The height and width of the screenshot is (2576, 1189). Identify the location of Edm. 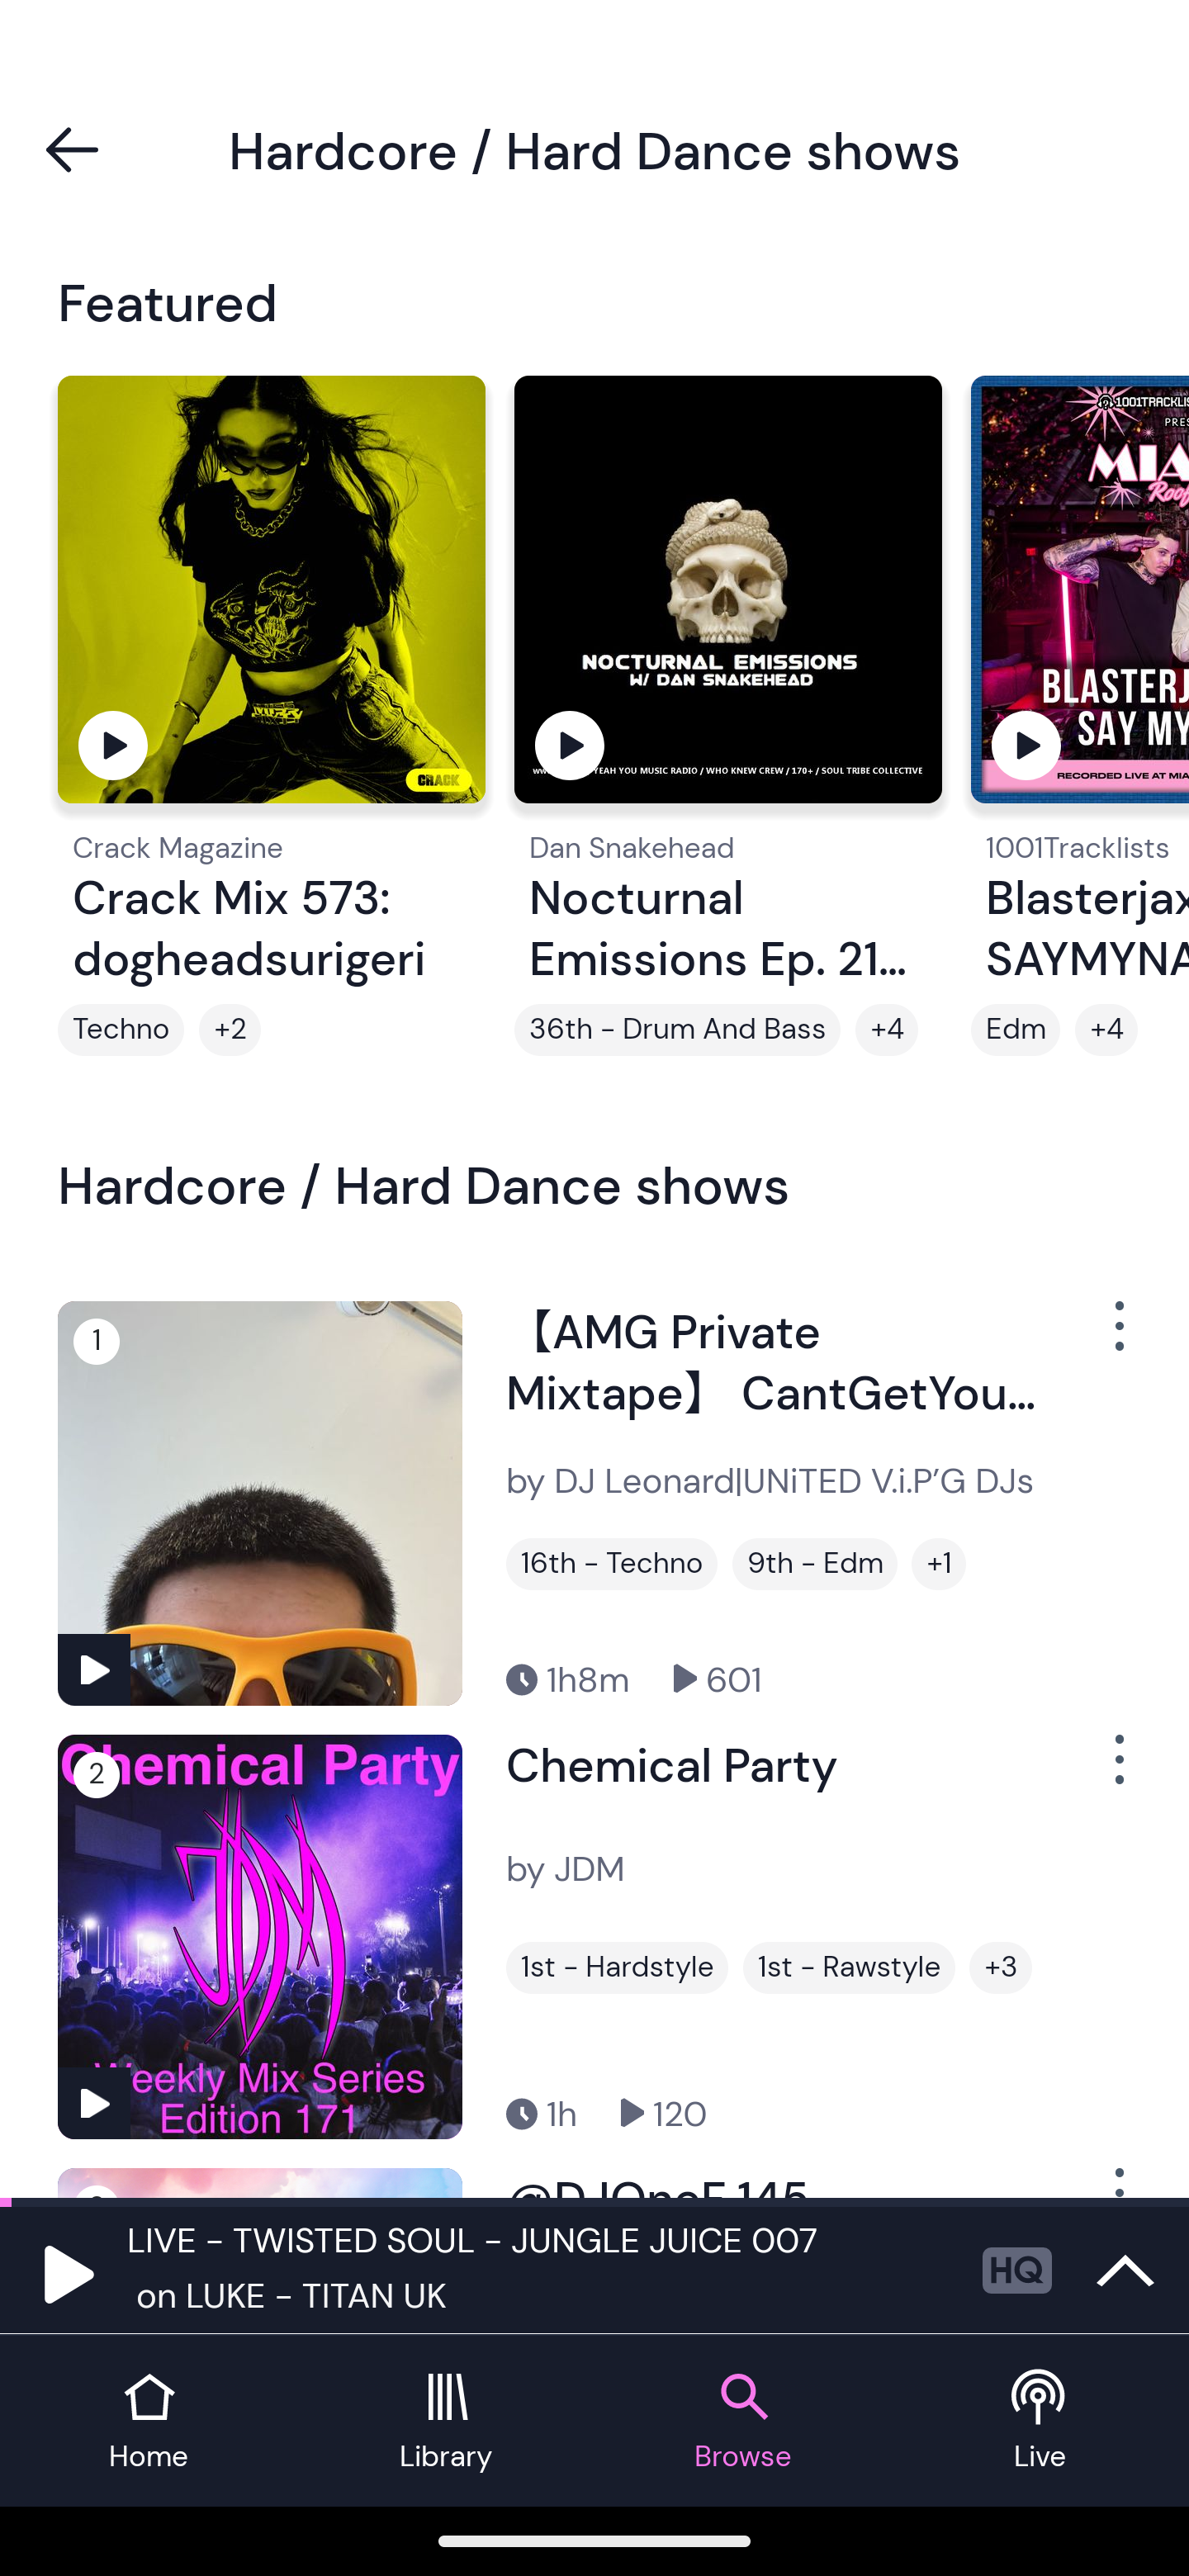
(1016, 1030).